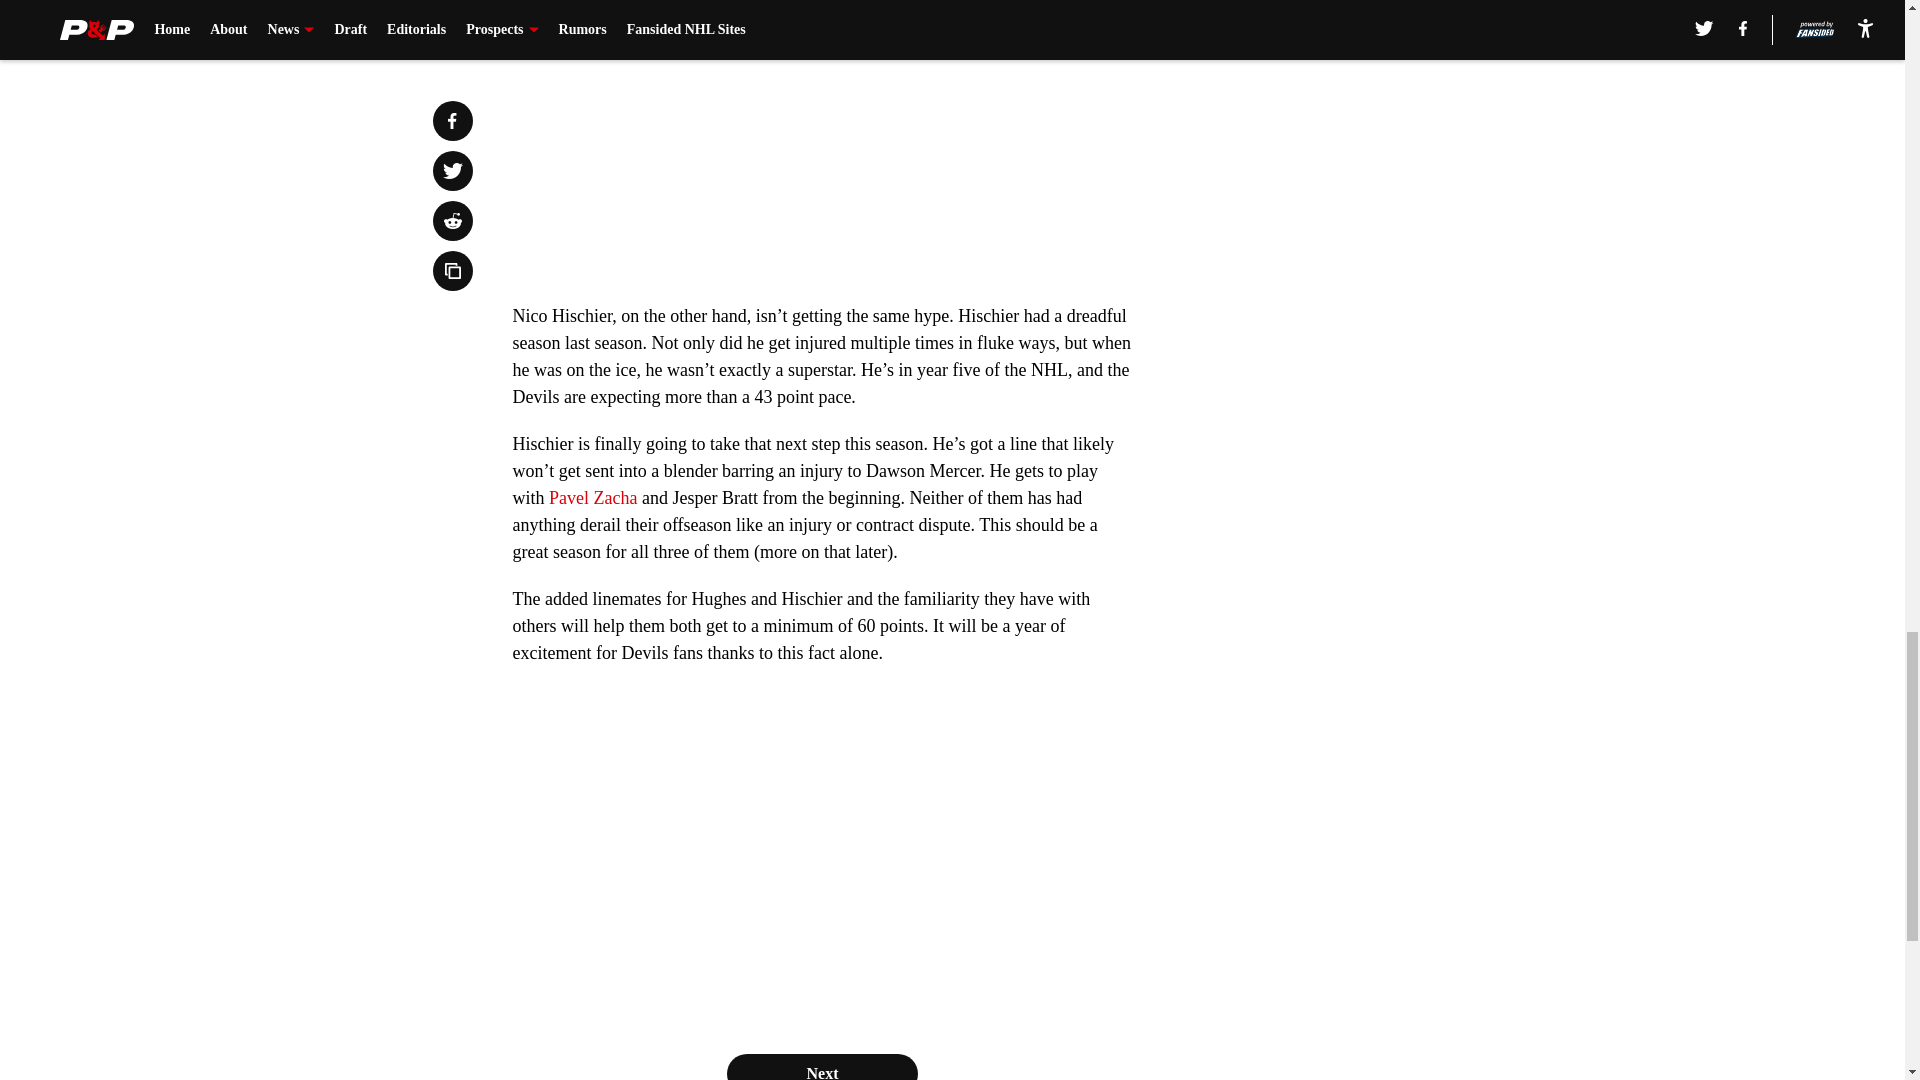 The height and width of the screenshot is (1080, 1920). What do you see at coordinates (821, 1067) in the screenshot?
I see `Next` at bounding box center [821, 1067].